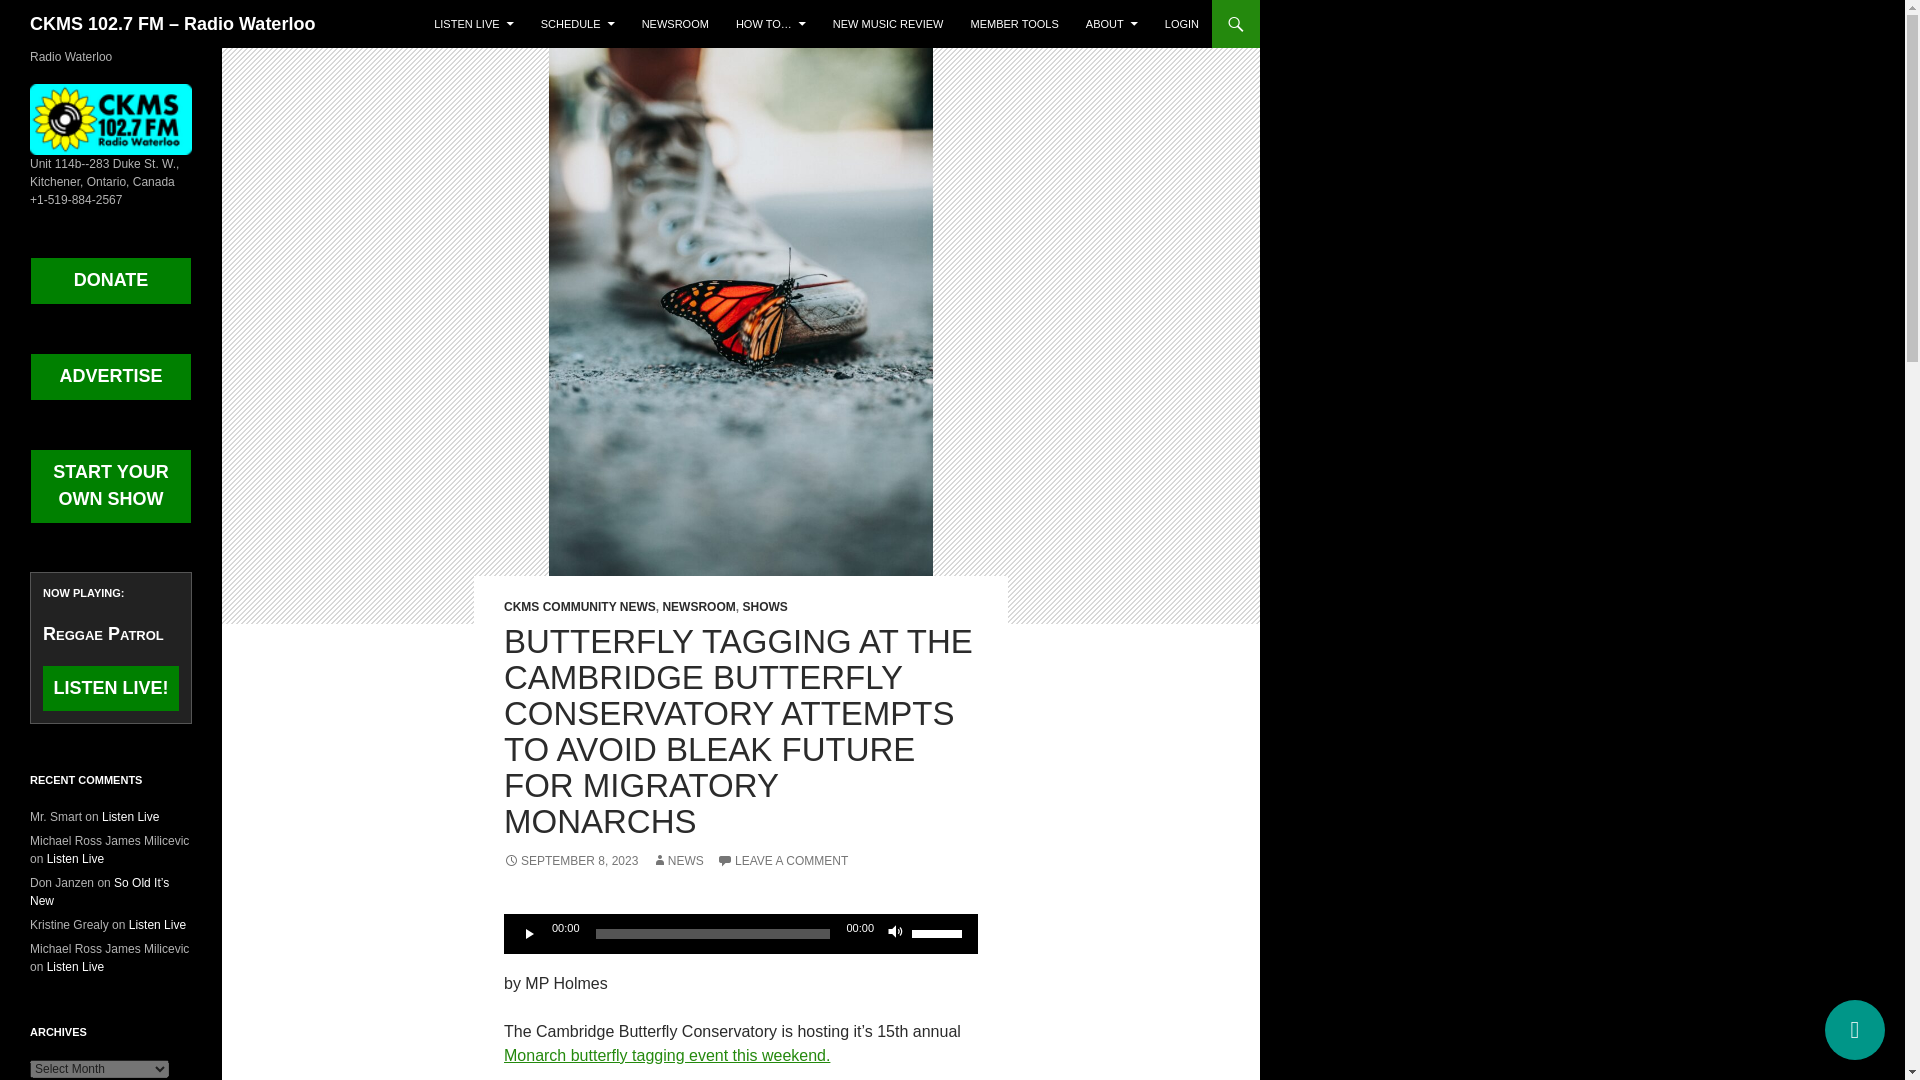 The height and width of the screenshot is (1080, 1920). I want to click on Monarch butterfly tagging event this weekend., so click(666, 1054).